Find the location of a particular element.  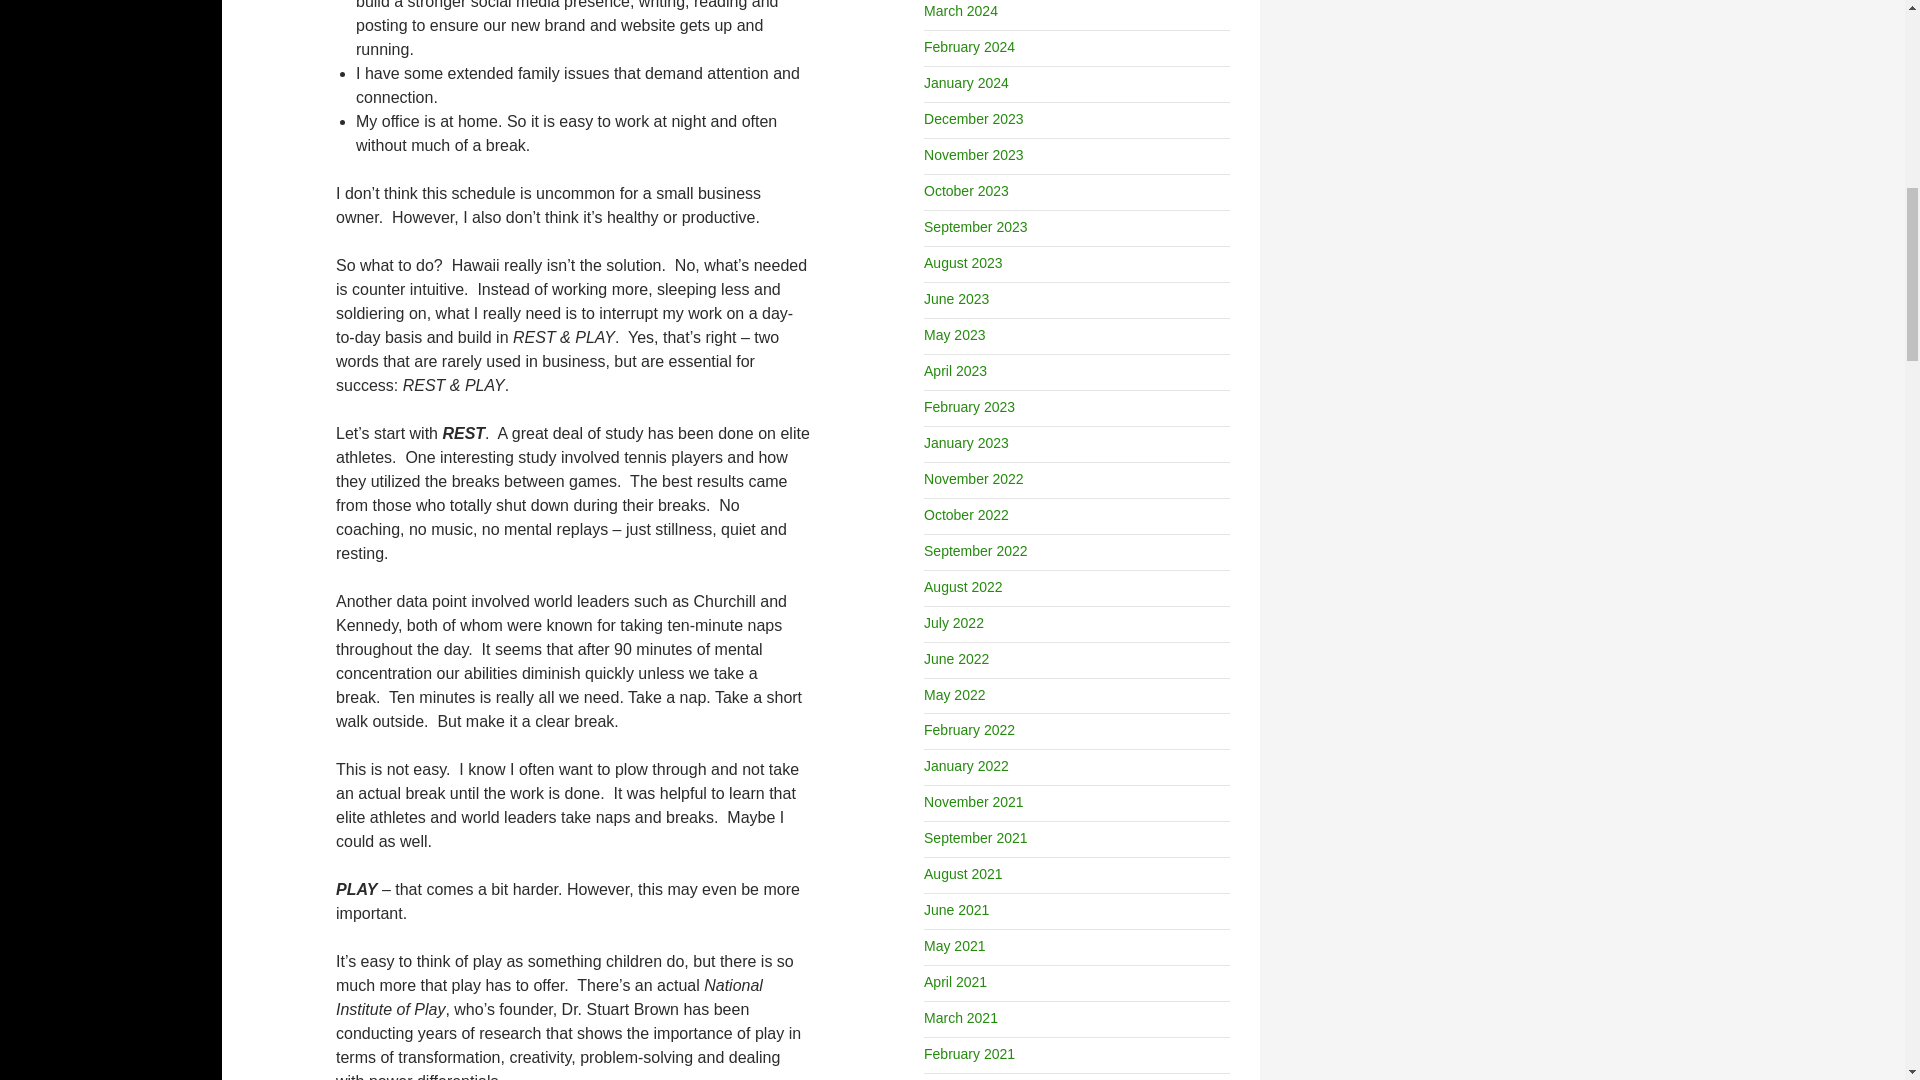

May 2023 is located at coordinates (954, 335).